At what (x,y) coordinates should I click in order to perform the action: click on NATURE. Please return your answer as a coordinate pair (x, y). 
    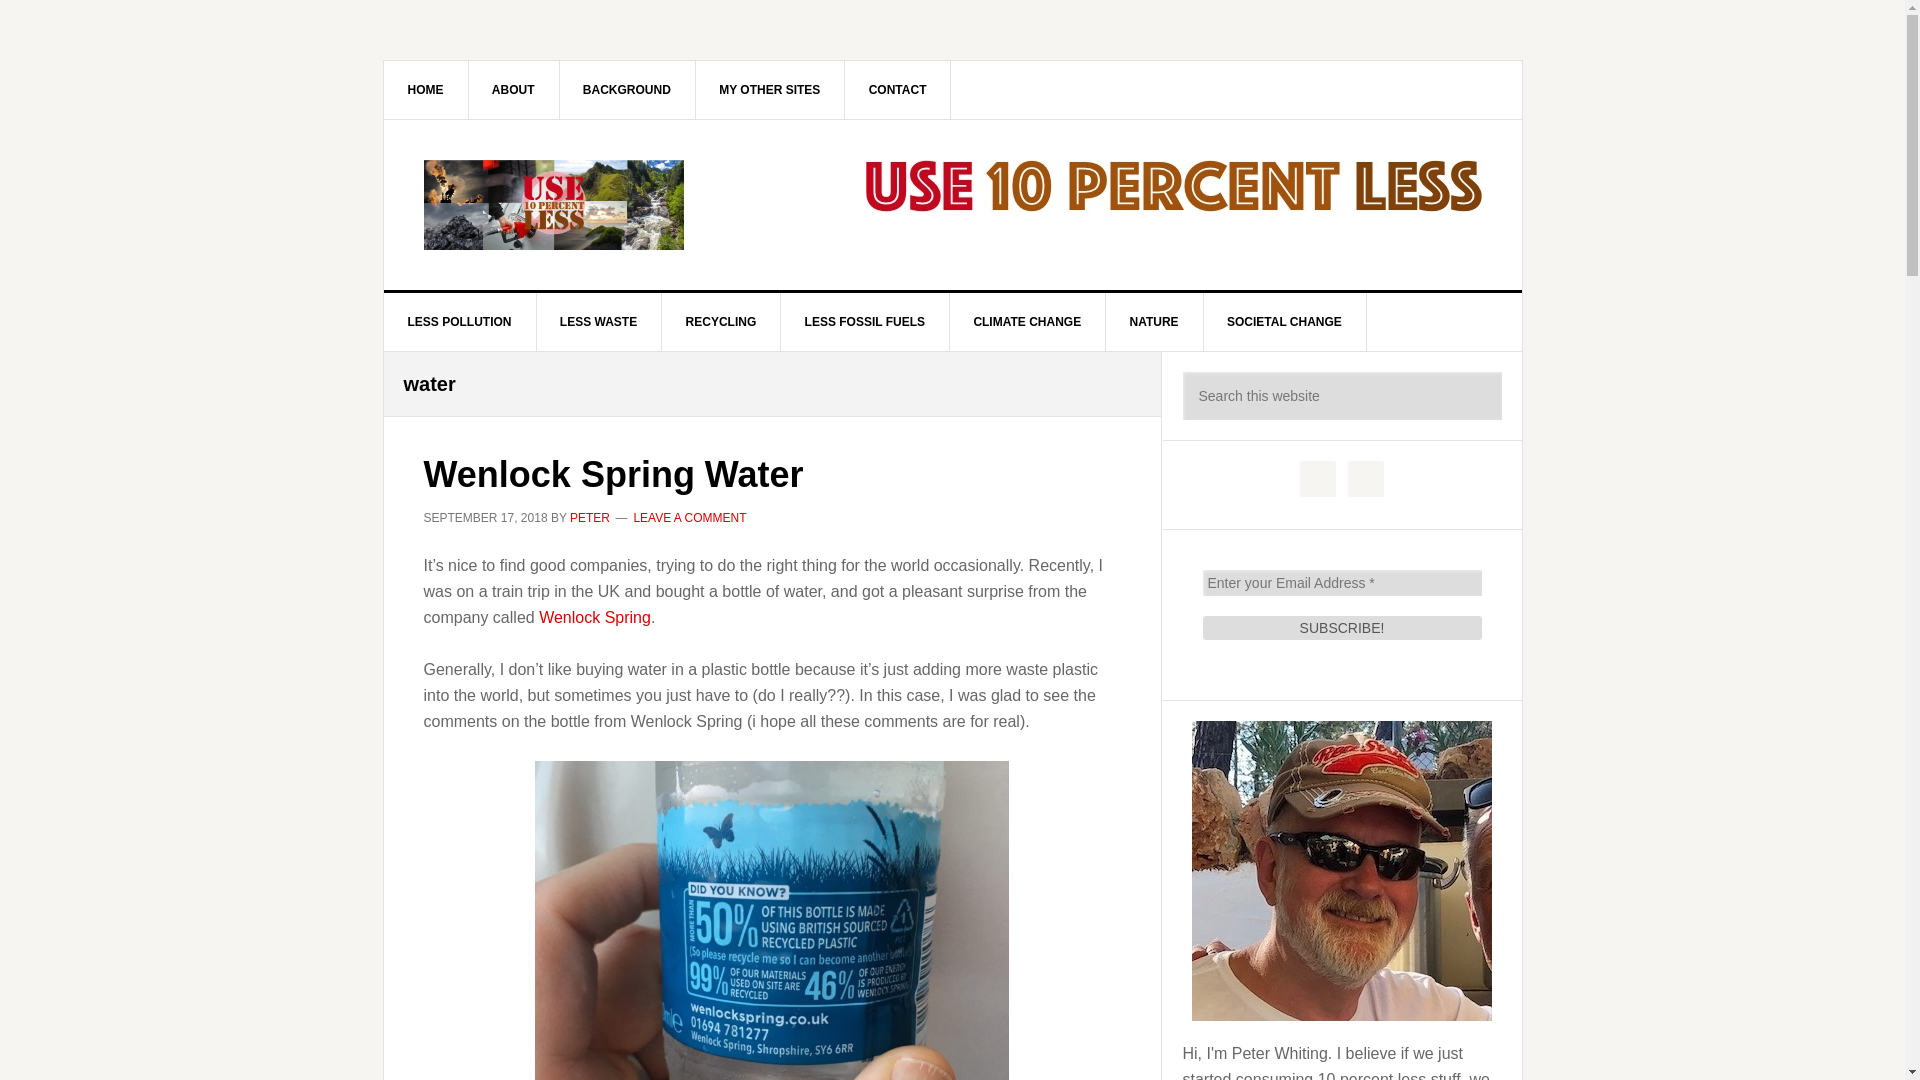
    Looking at the image, I should click on (1154, 322).